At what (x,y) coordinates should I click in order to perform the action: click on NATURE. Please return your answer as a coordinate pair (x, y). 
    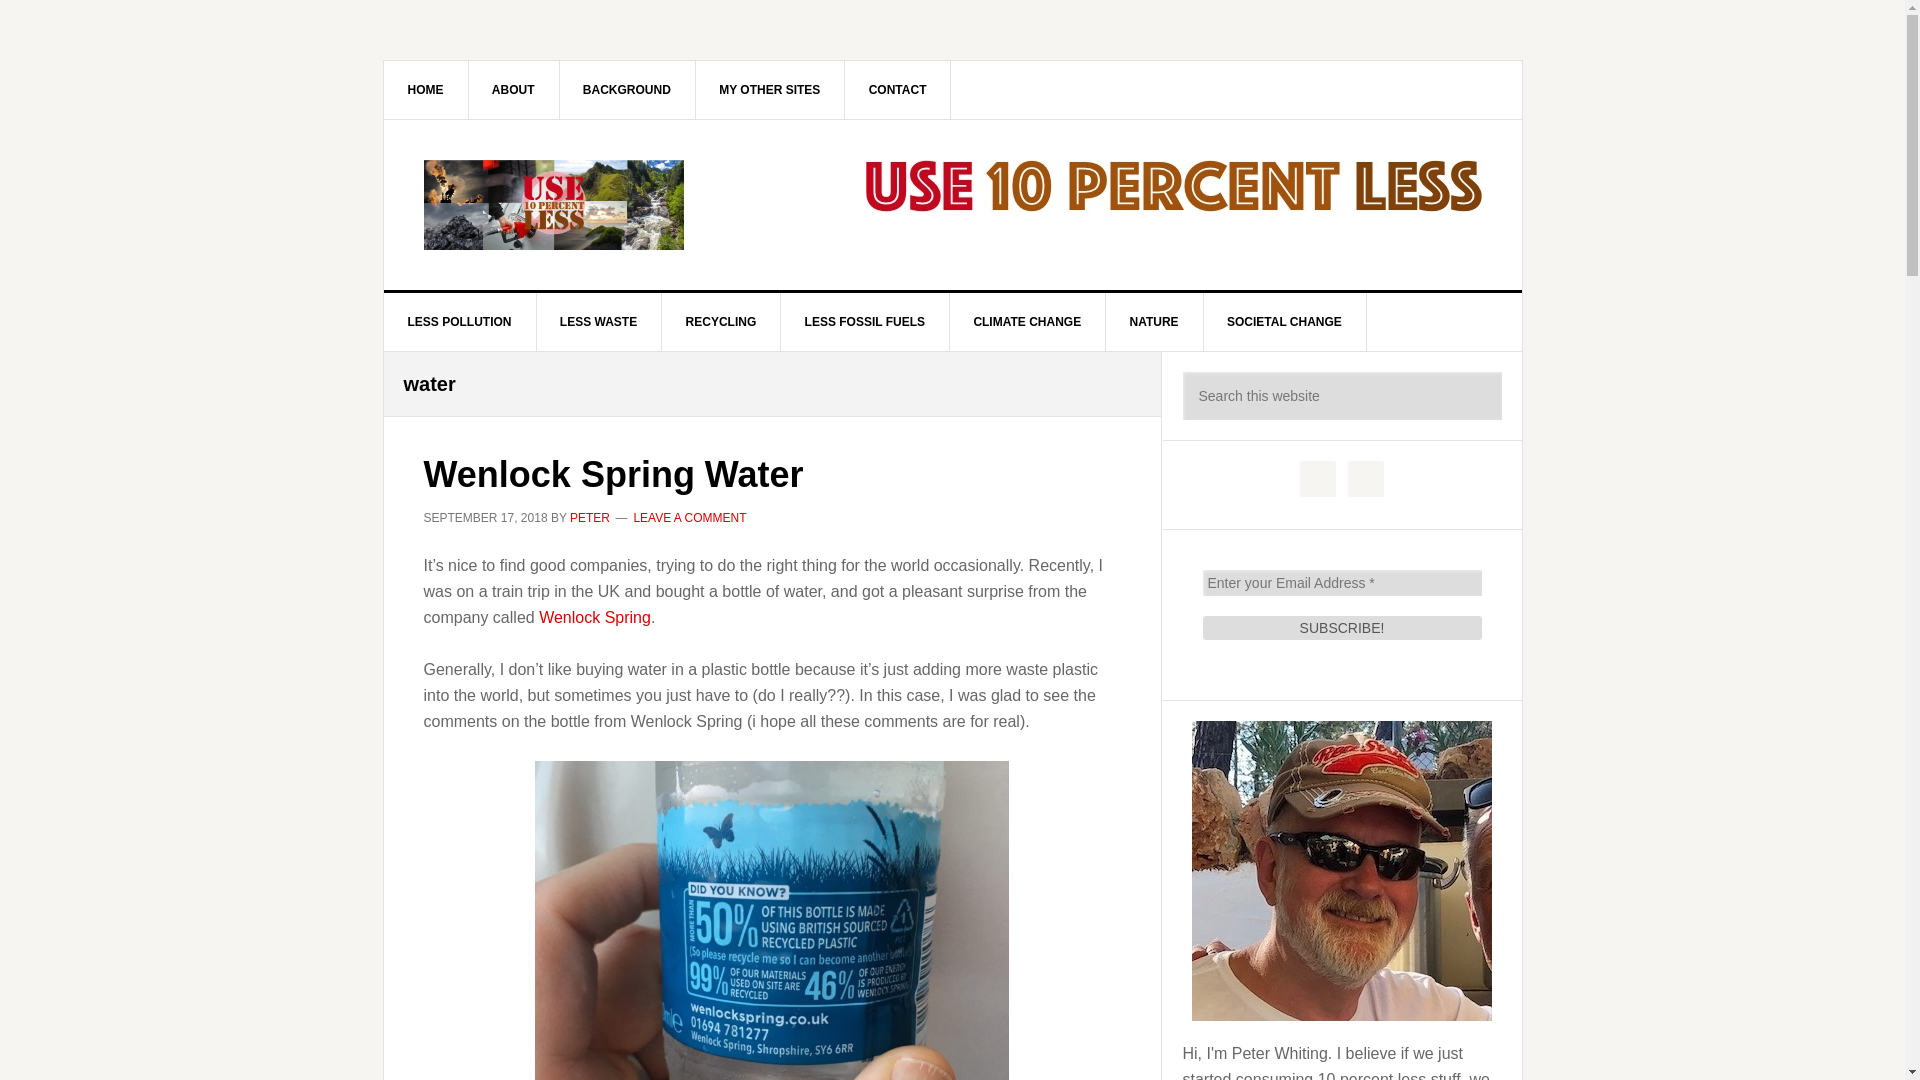
    Looking at the image, I should click on (1154, 322).